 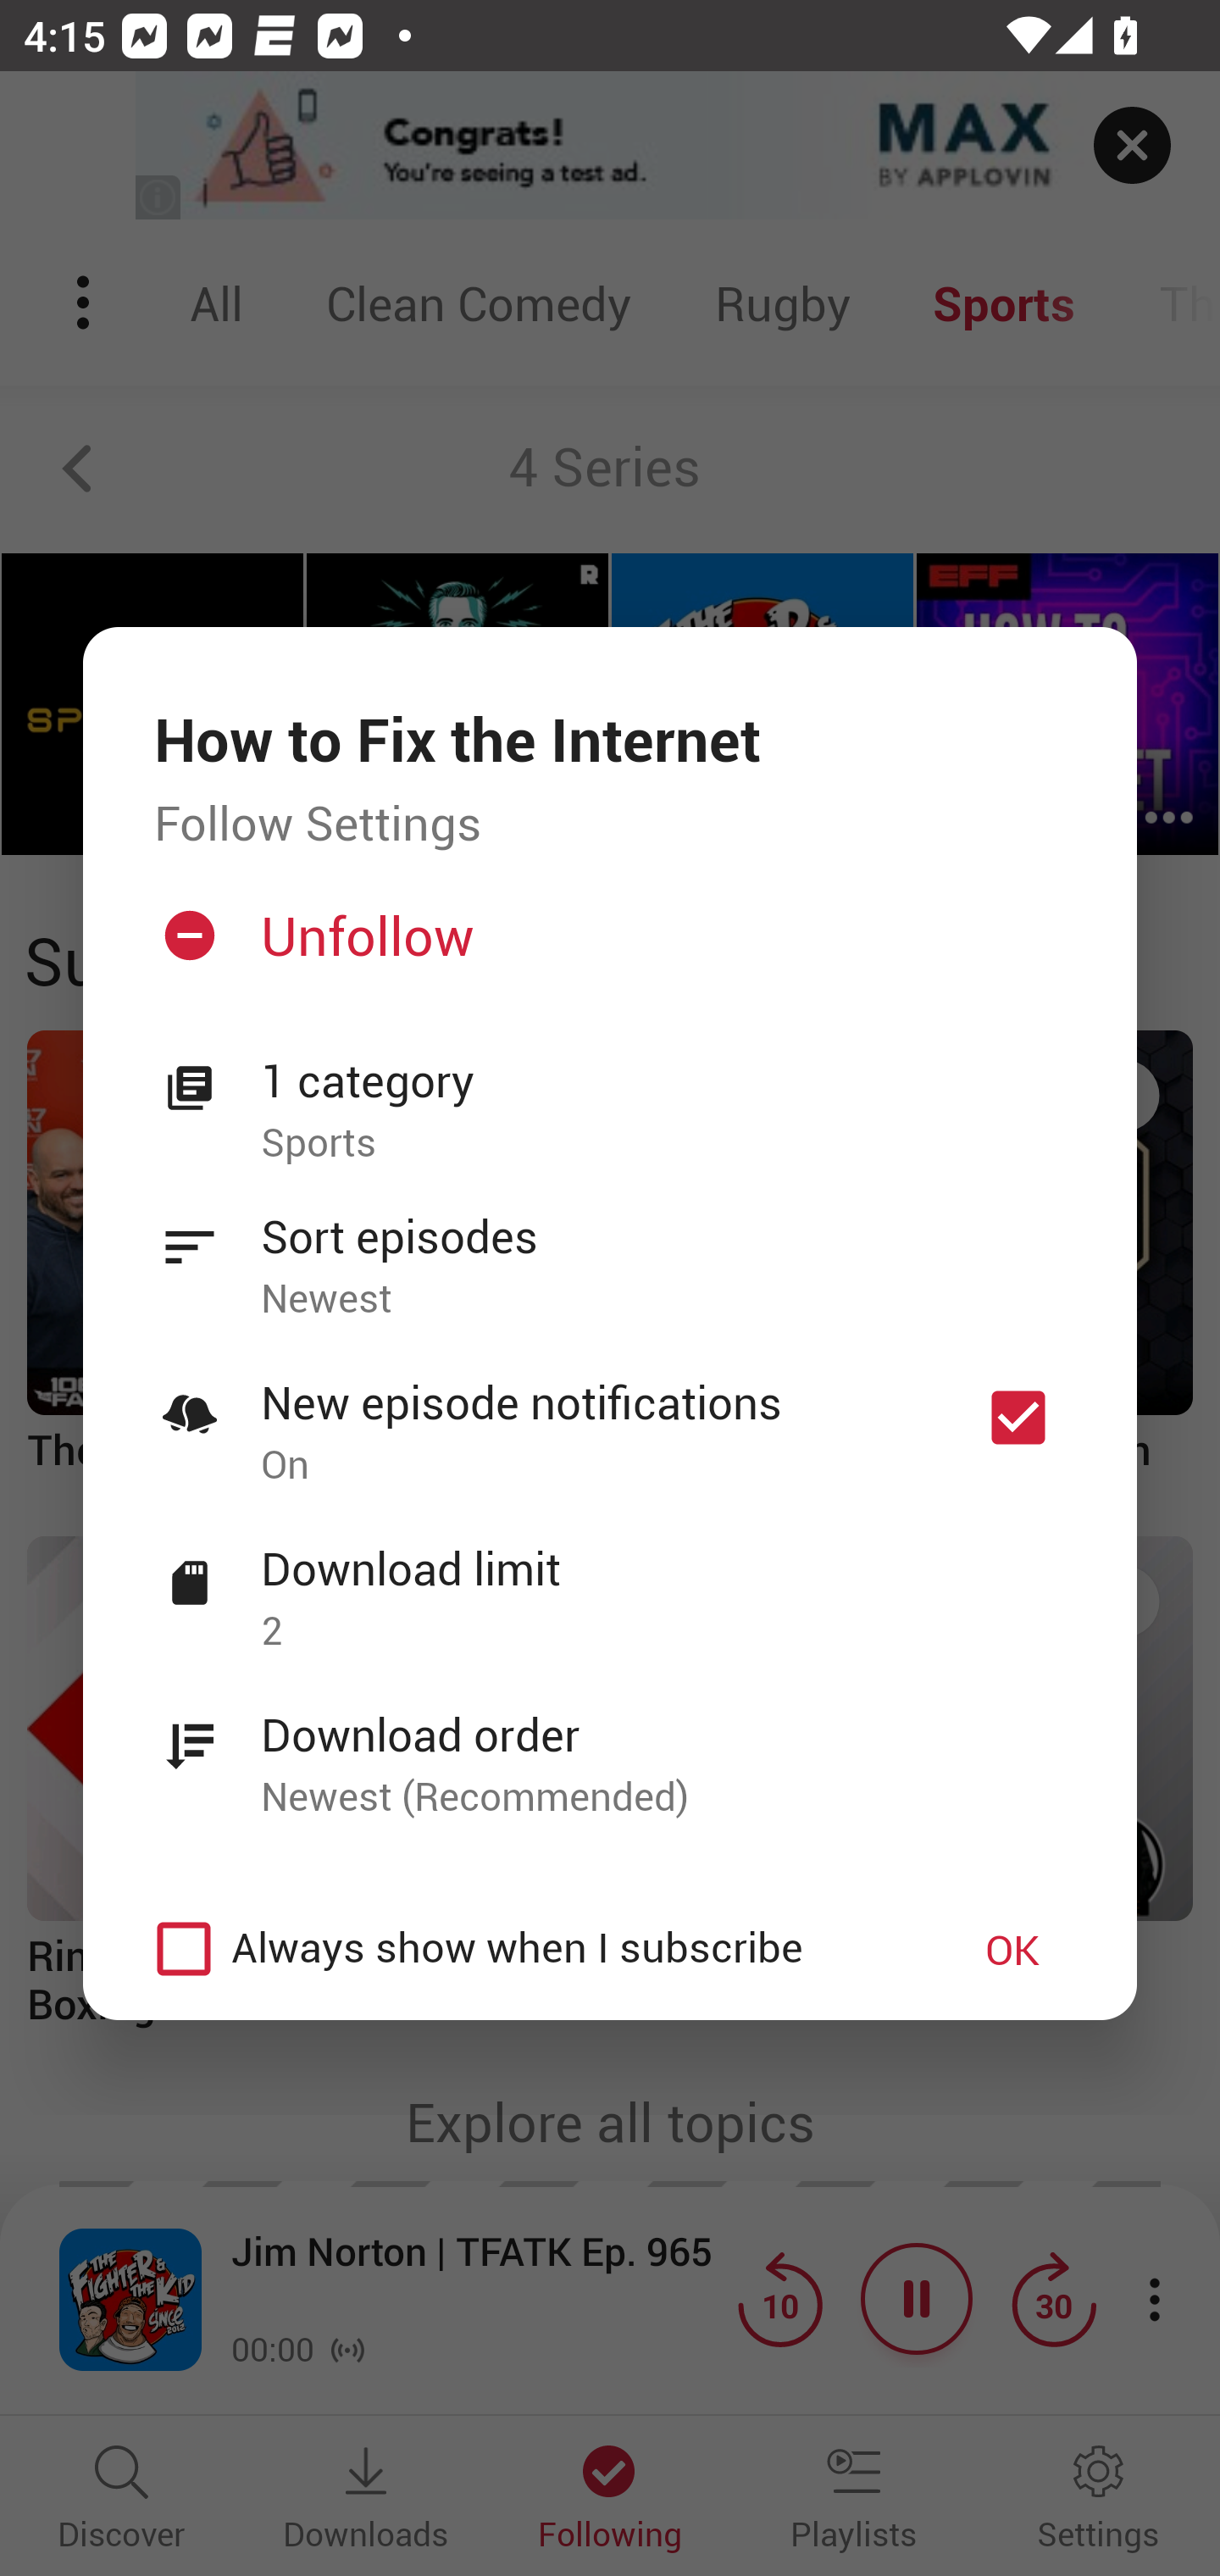 I want to click on Download order Newest (Recommended), so click(x=610, y=1747).